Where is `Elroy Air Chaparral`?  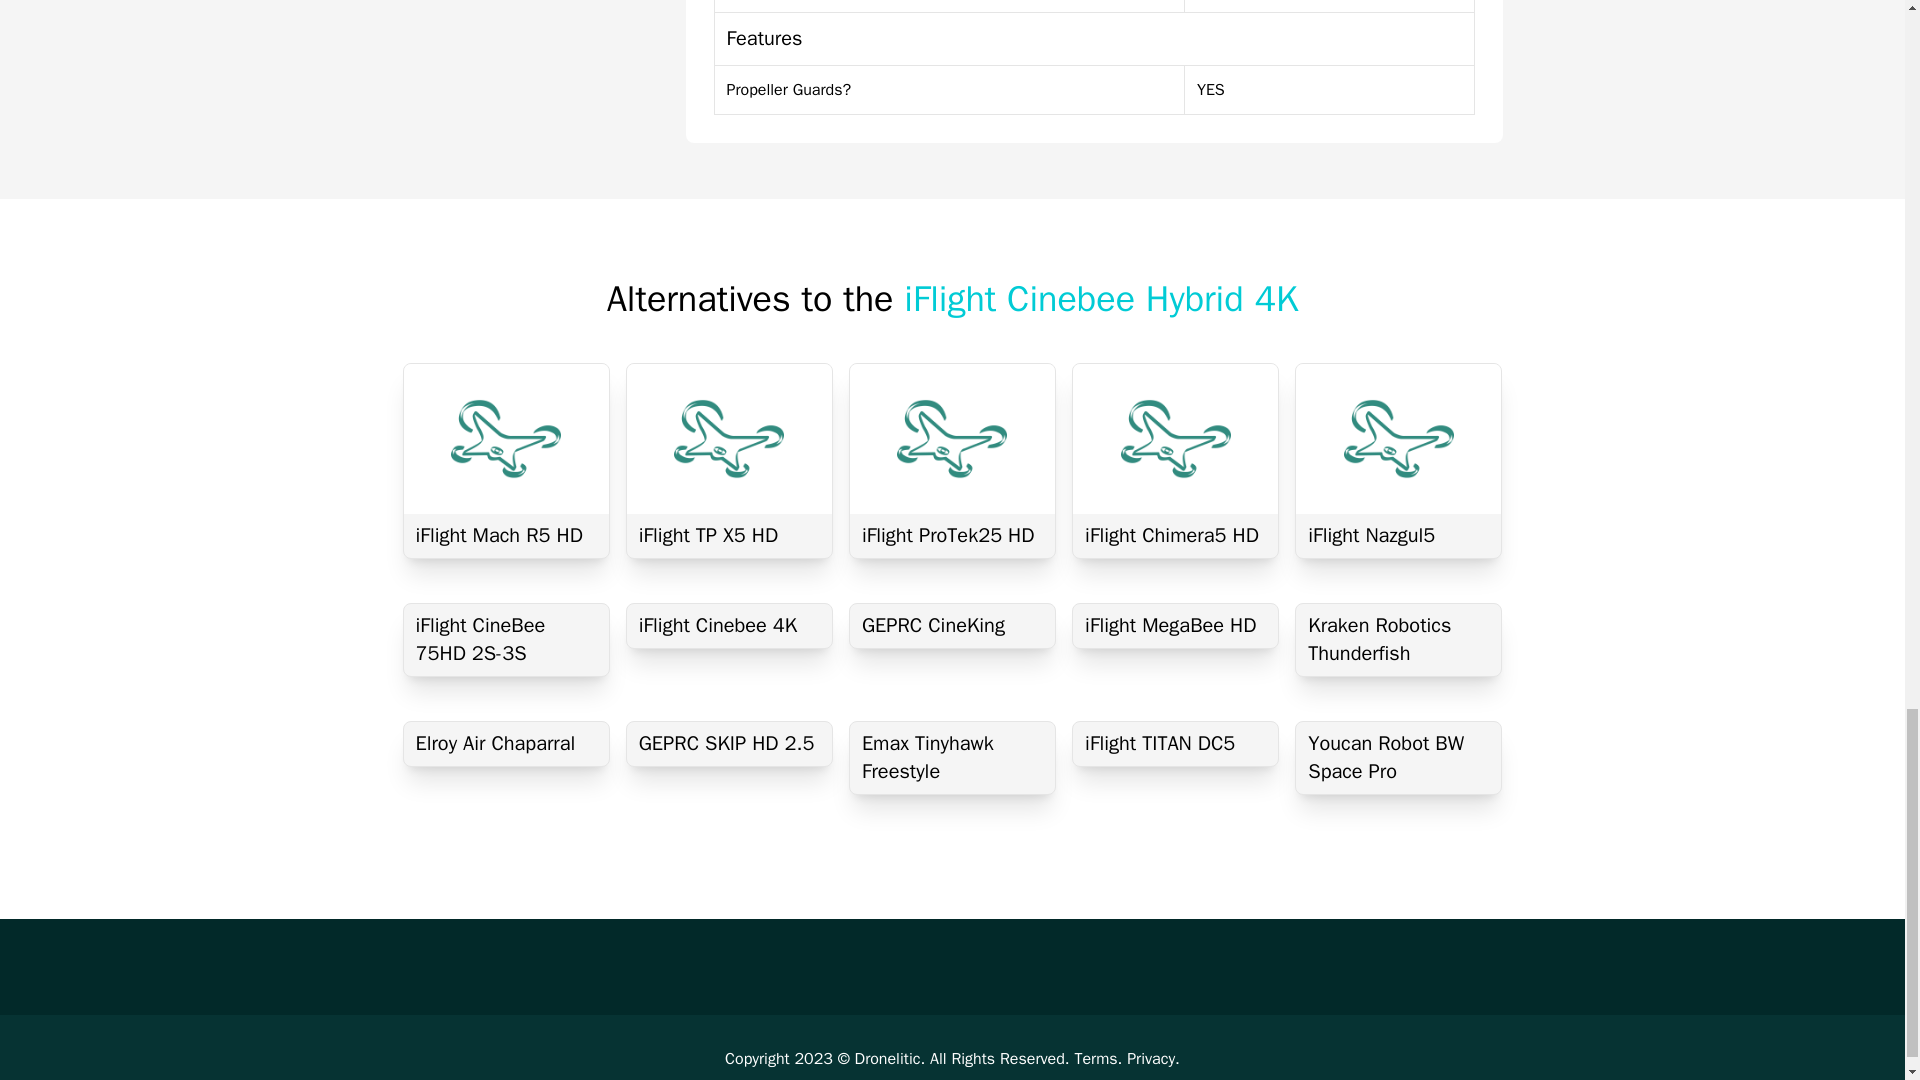
Elroy Air Chaparral is located at coordinates (506, 744).